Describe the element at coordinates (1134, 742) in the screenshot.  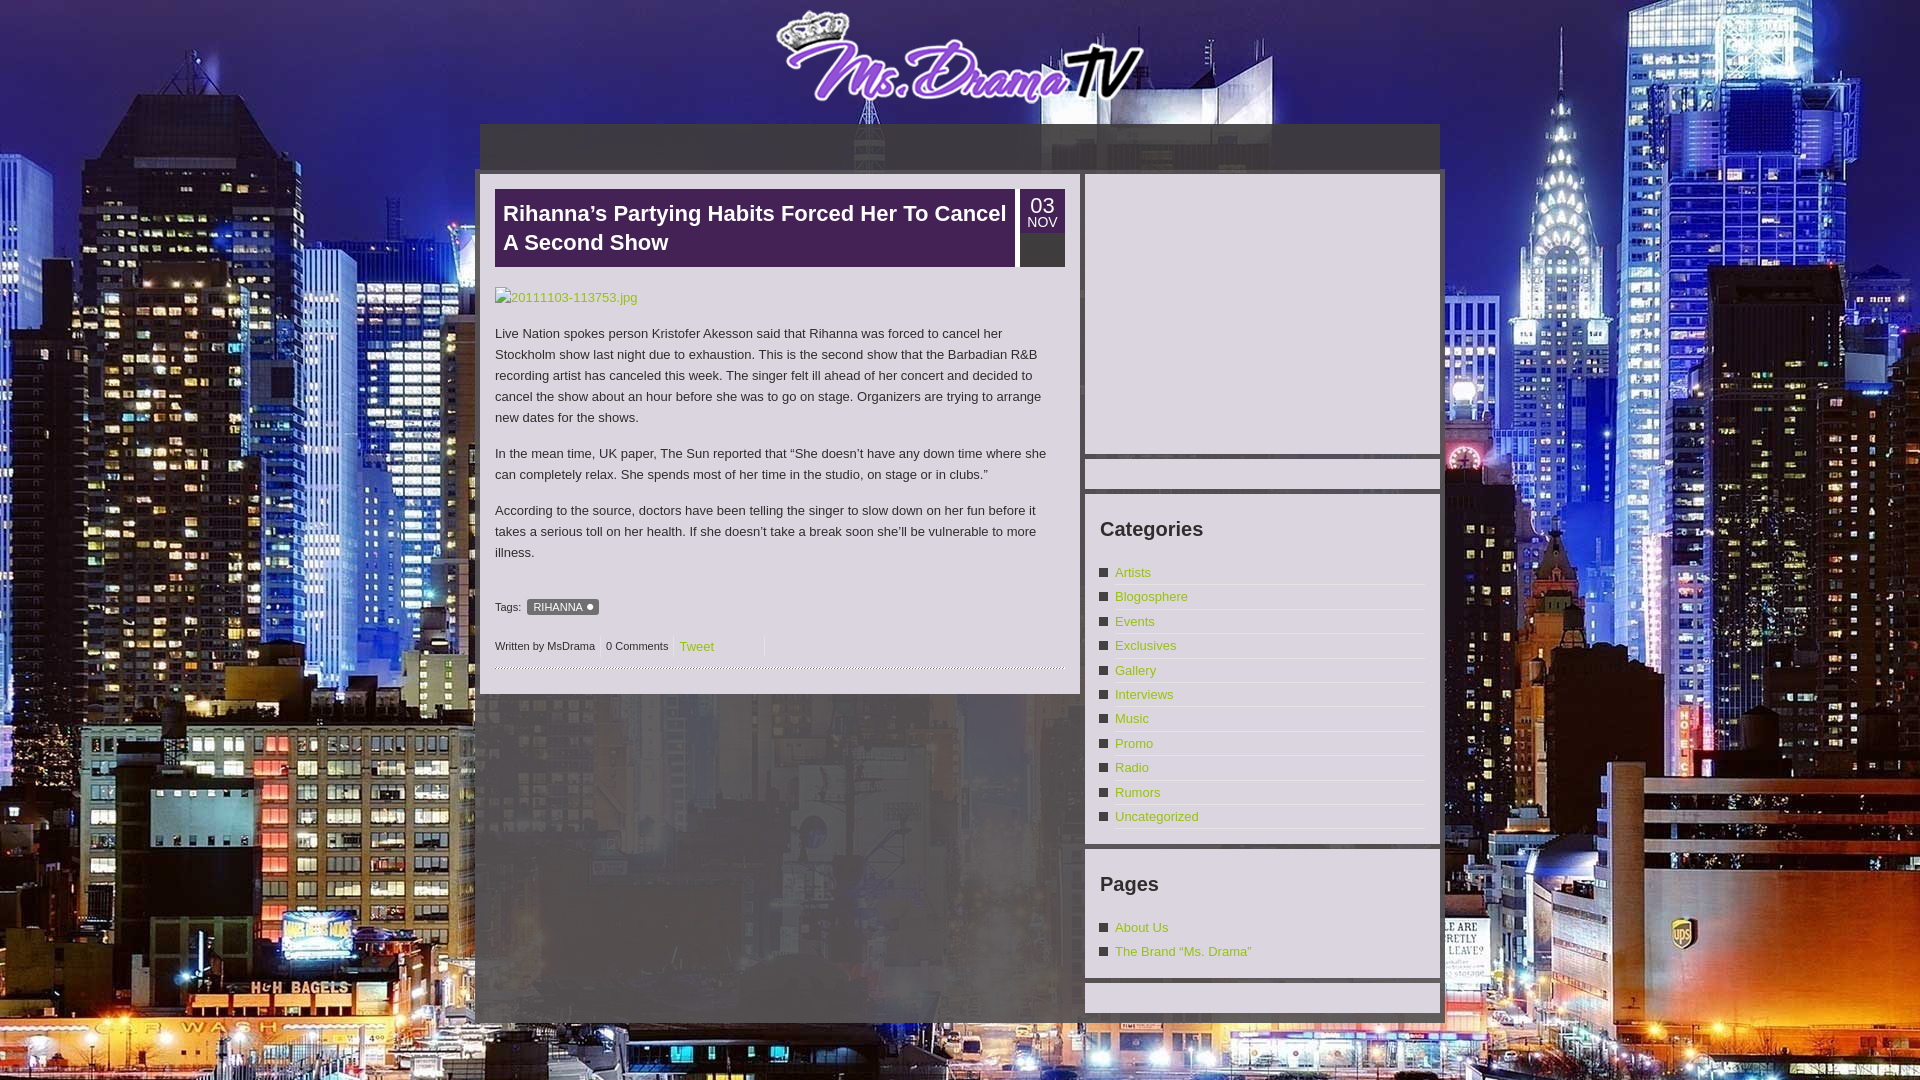
I see `Promo` at that location.